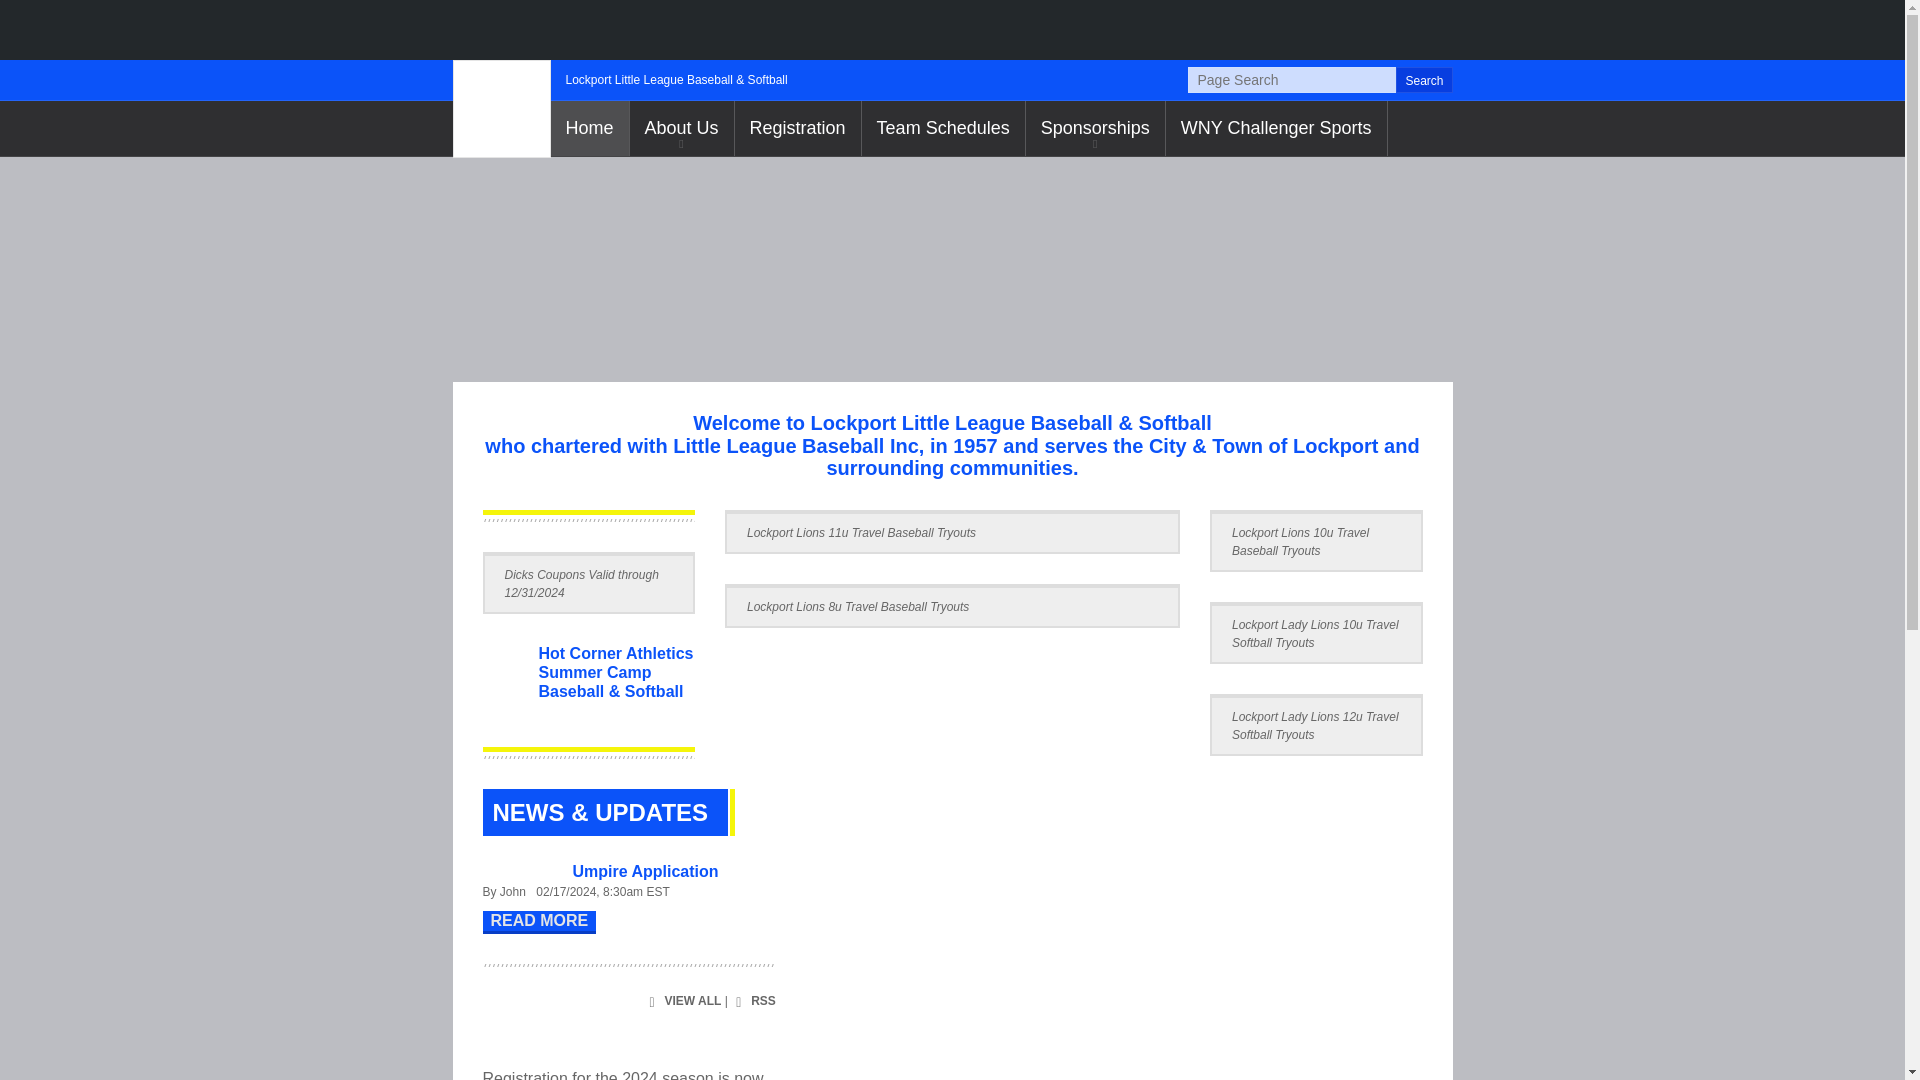  I want to click on Sponsorships, so click(1095, 128).